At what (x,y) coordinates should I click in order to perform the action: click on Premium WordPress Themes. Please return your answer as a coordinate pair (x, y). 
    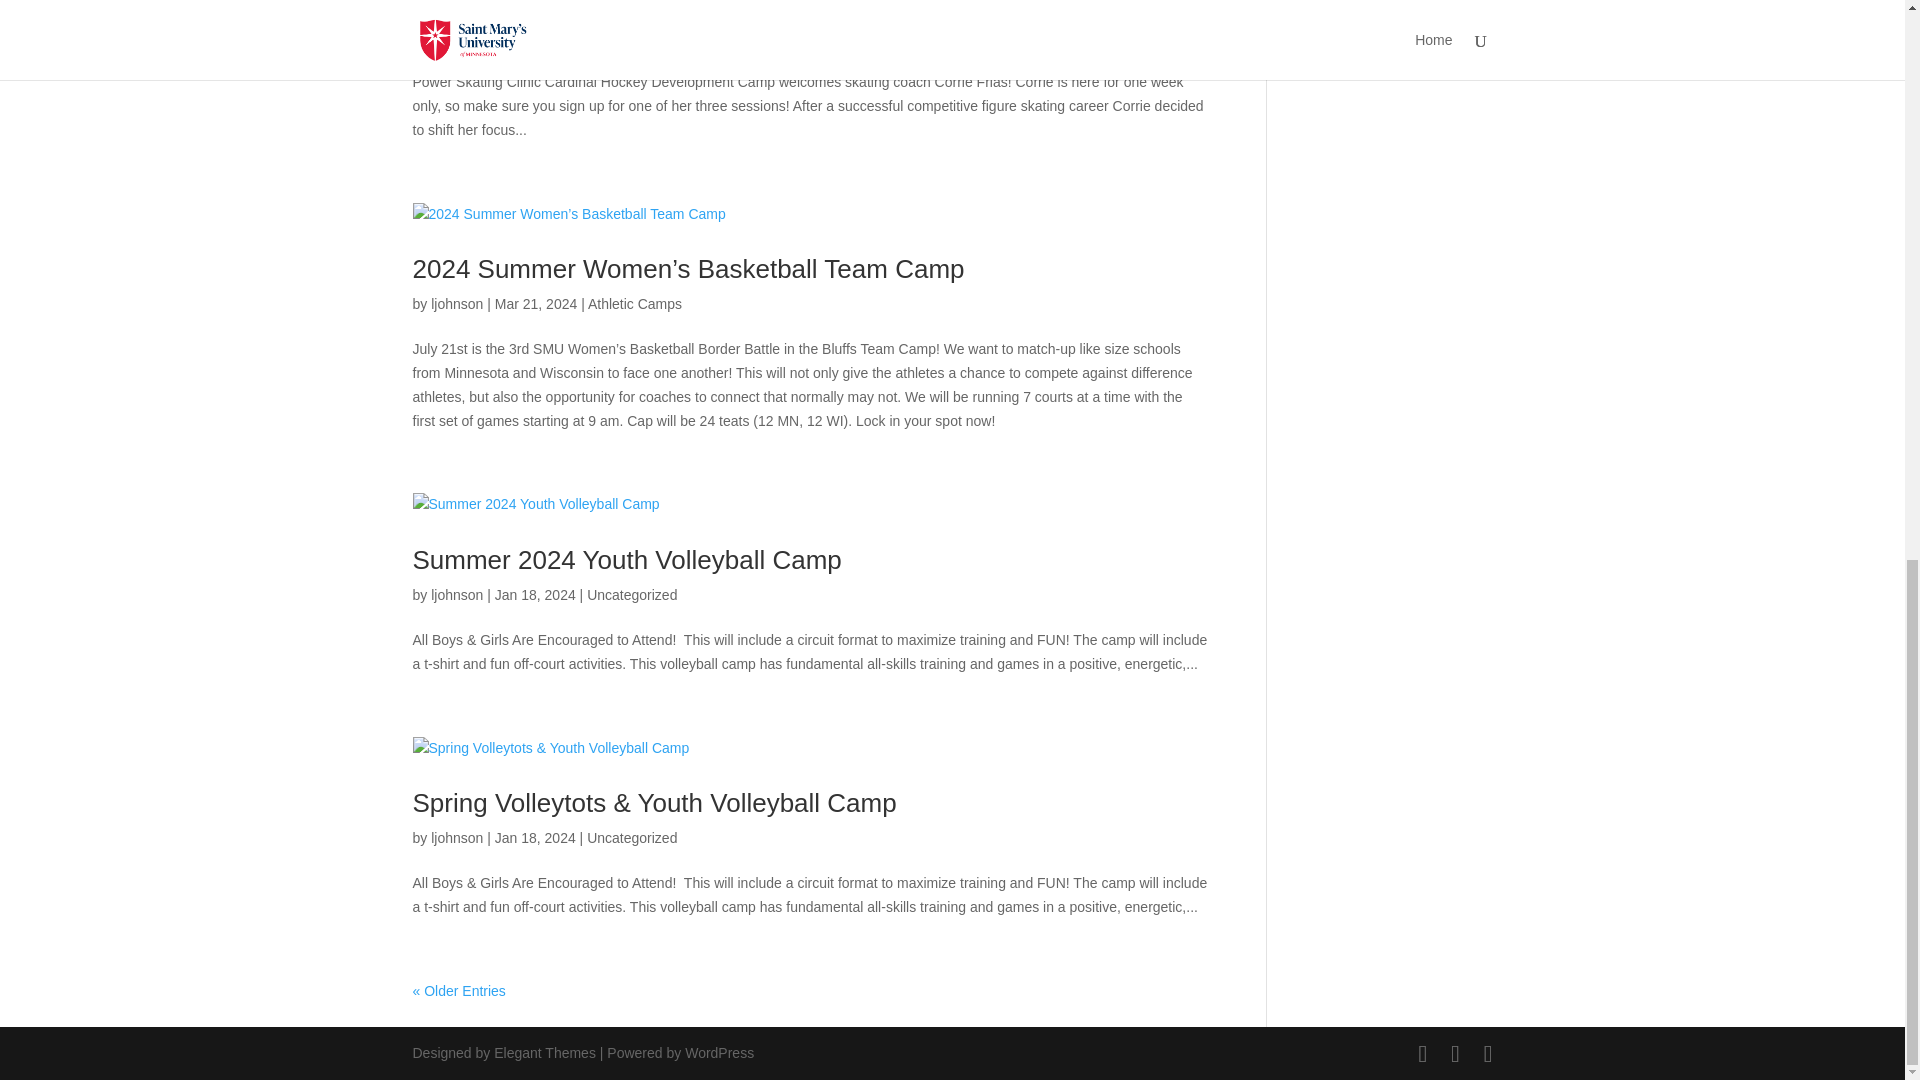
    Looking at the image, I should click on (544, 1052).